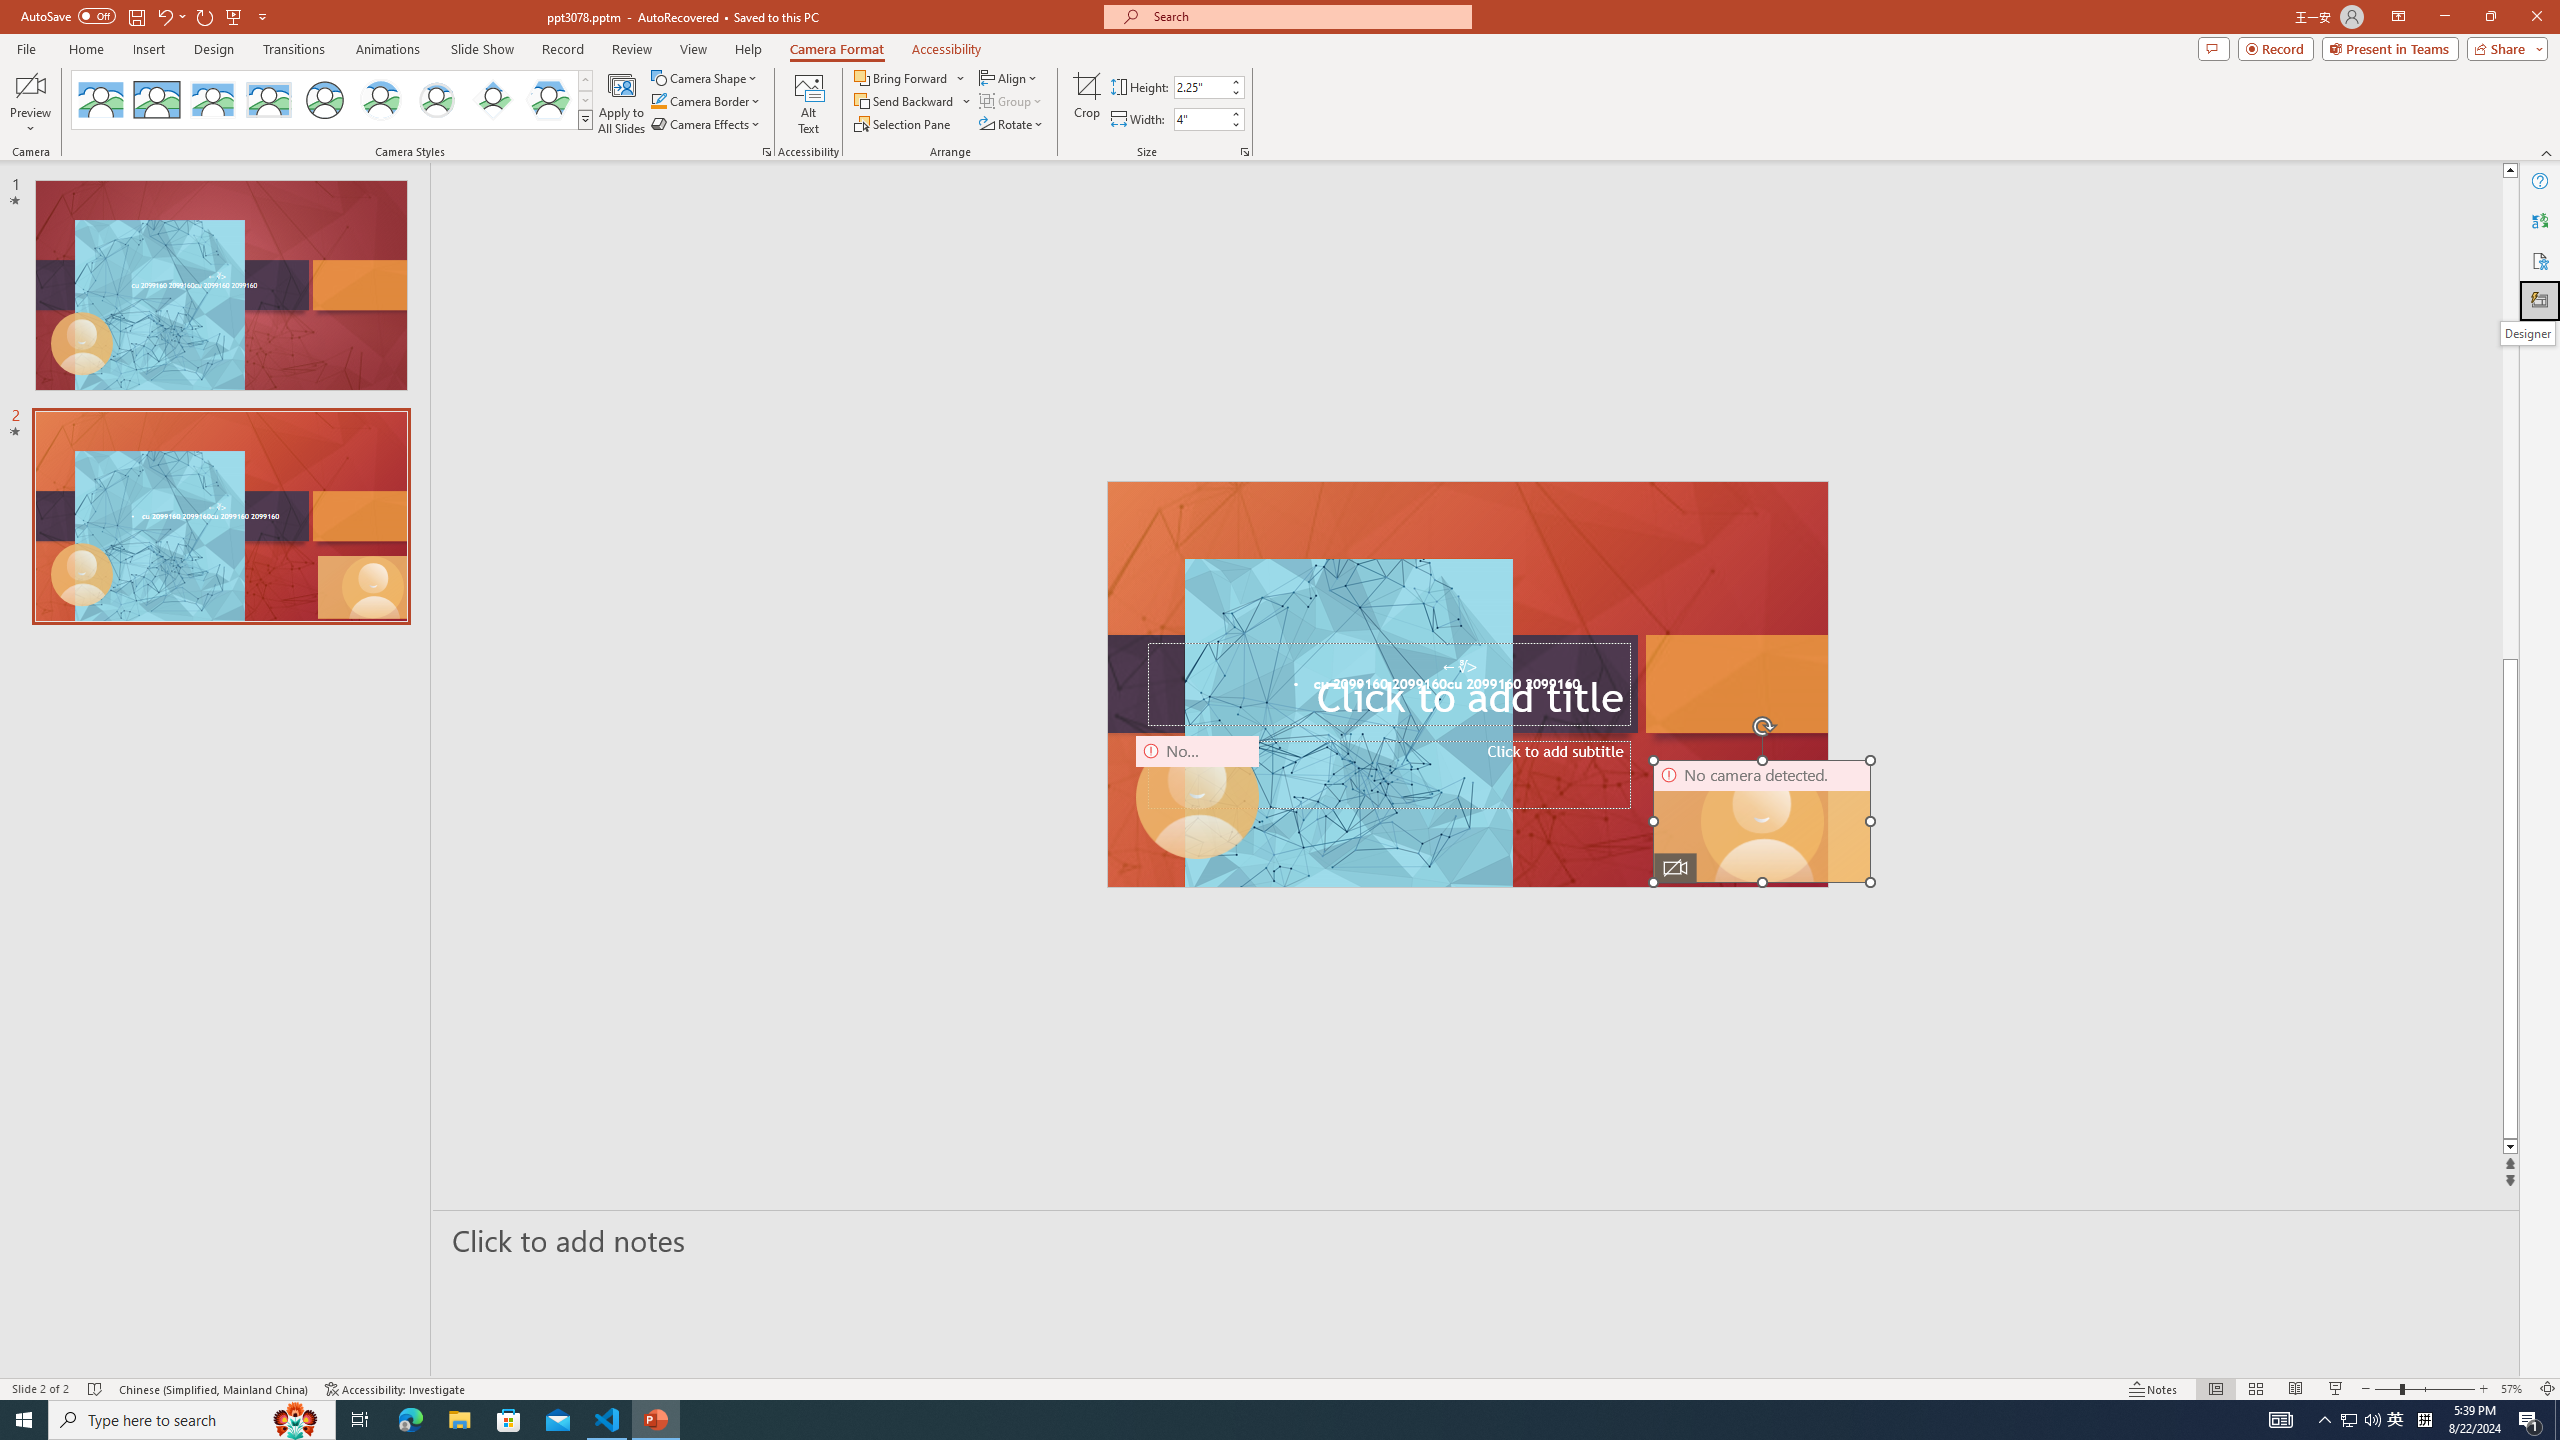 The width and height of the screenshot is (2560, 1440). I want to click on Center Shadow Circle, so click(381, 100).